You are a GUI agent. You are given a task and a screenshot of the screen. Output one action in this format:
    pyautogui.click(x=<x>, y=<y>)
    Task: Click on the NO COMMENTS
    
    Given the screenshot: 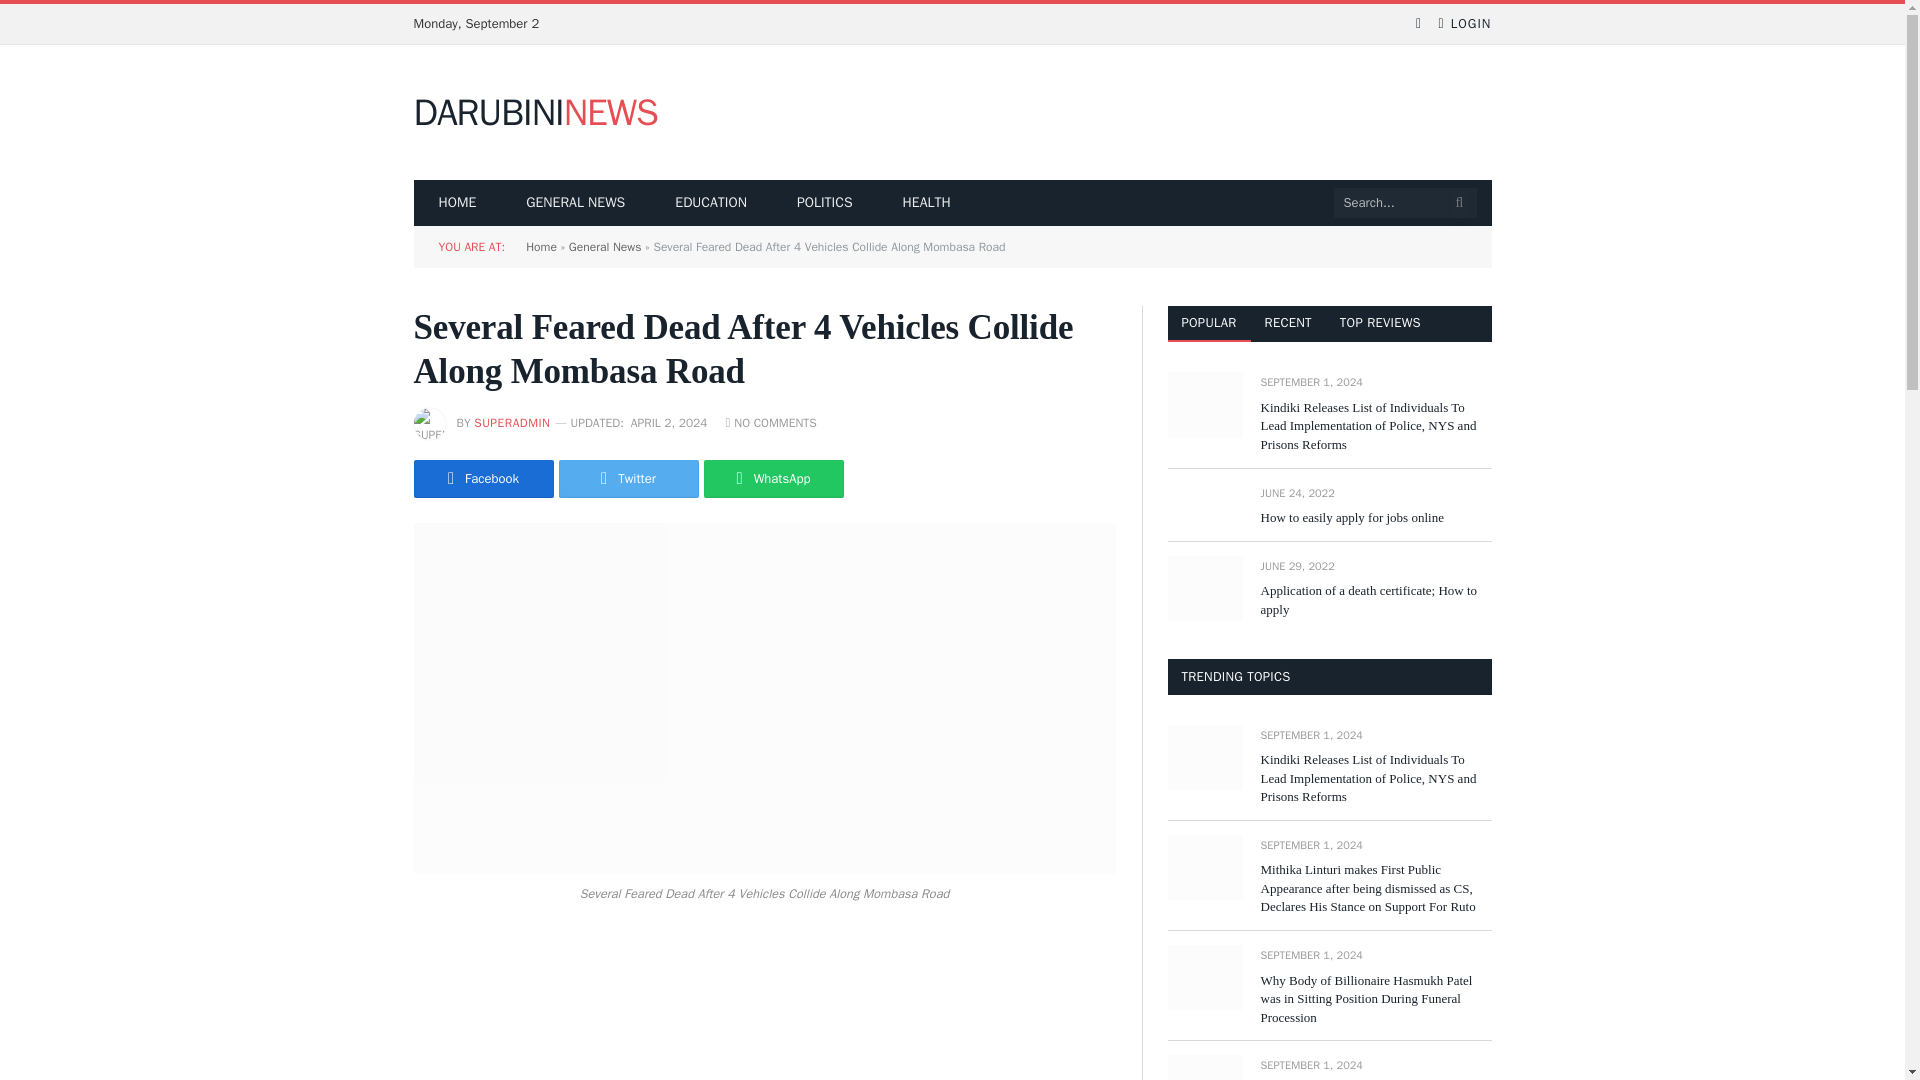 What is the action you would take?
    pyautogui.click(x=771, y=422)
    